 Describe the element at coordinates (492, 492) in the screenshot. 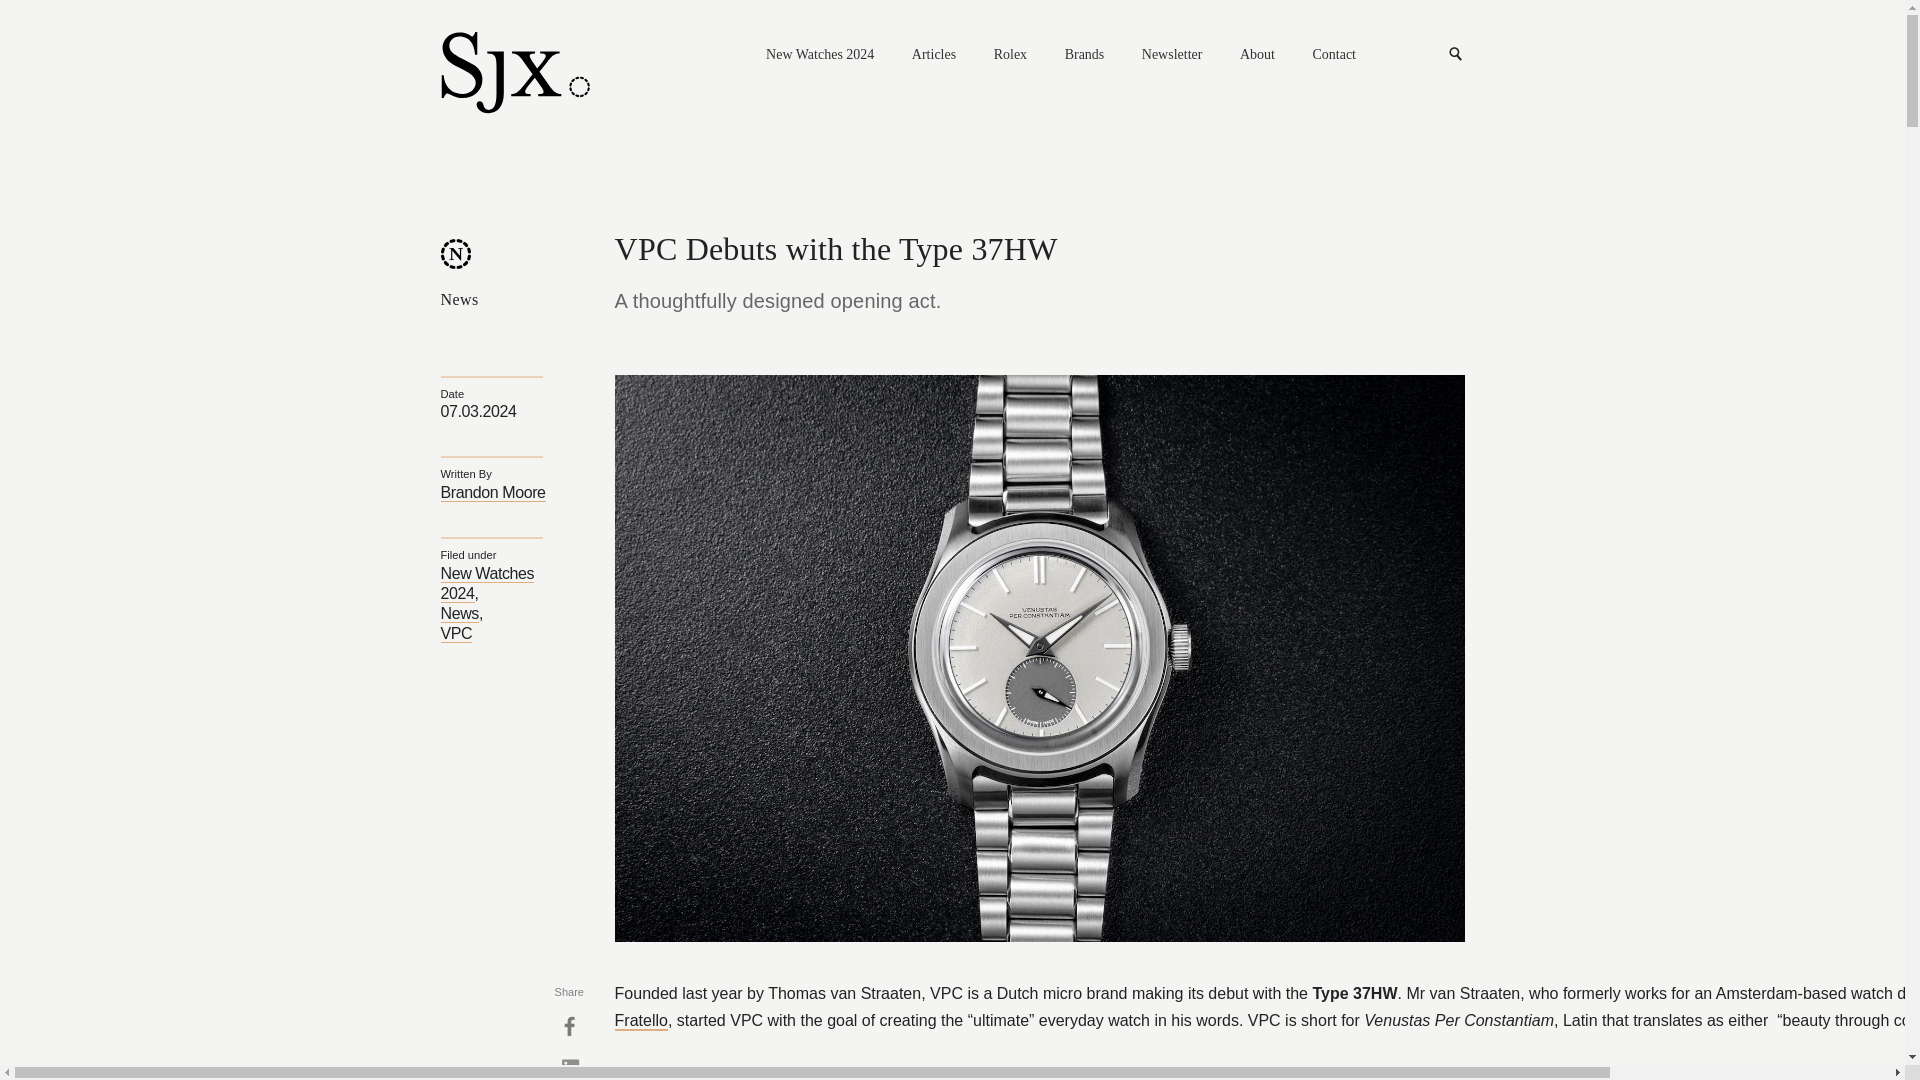

I see `Posts by Brandon Moore` at that location.